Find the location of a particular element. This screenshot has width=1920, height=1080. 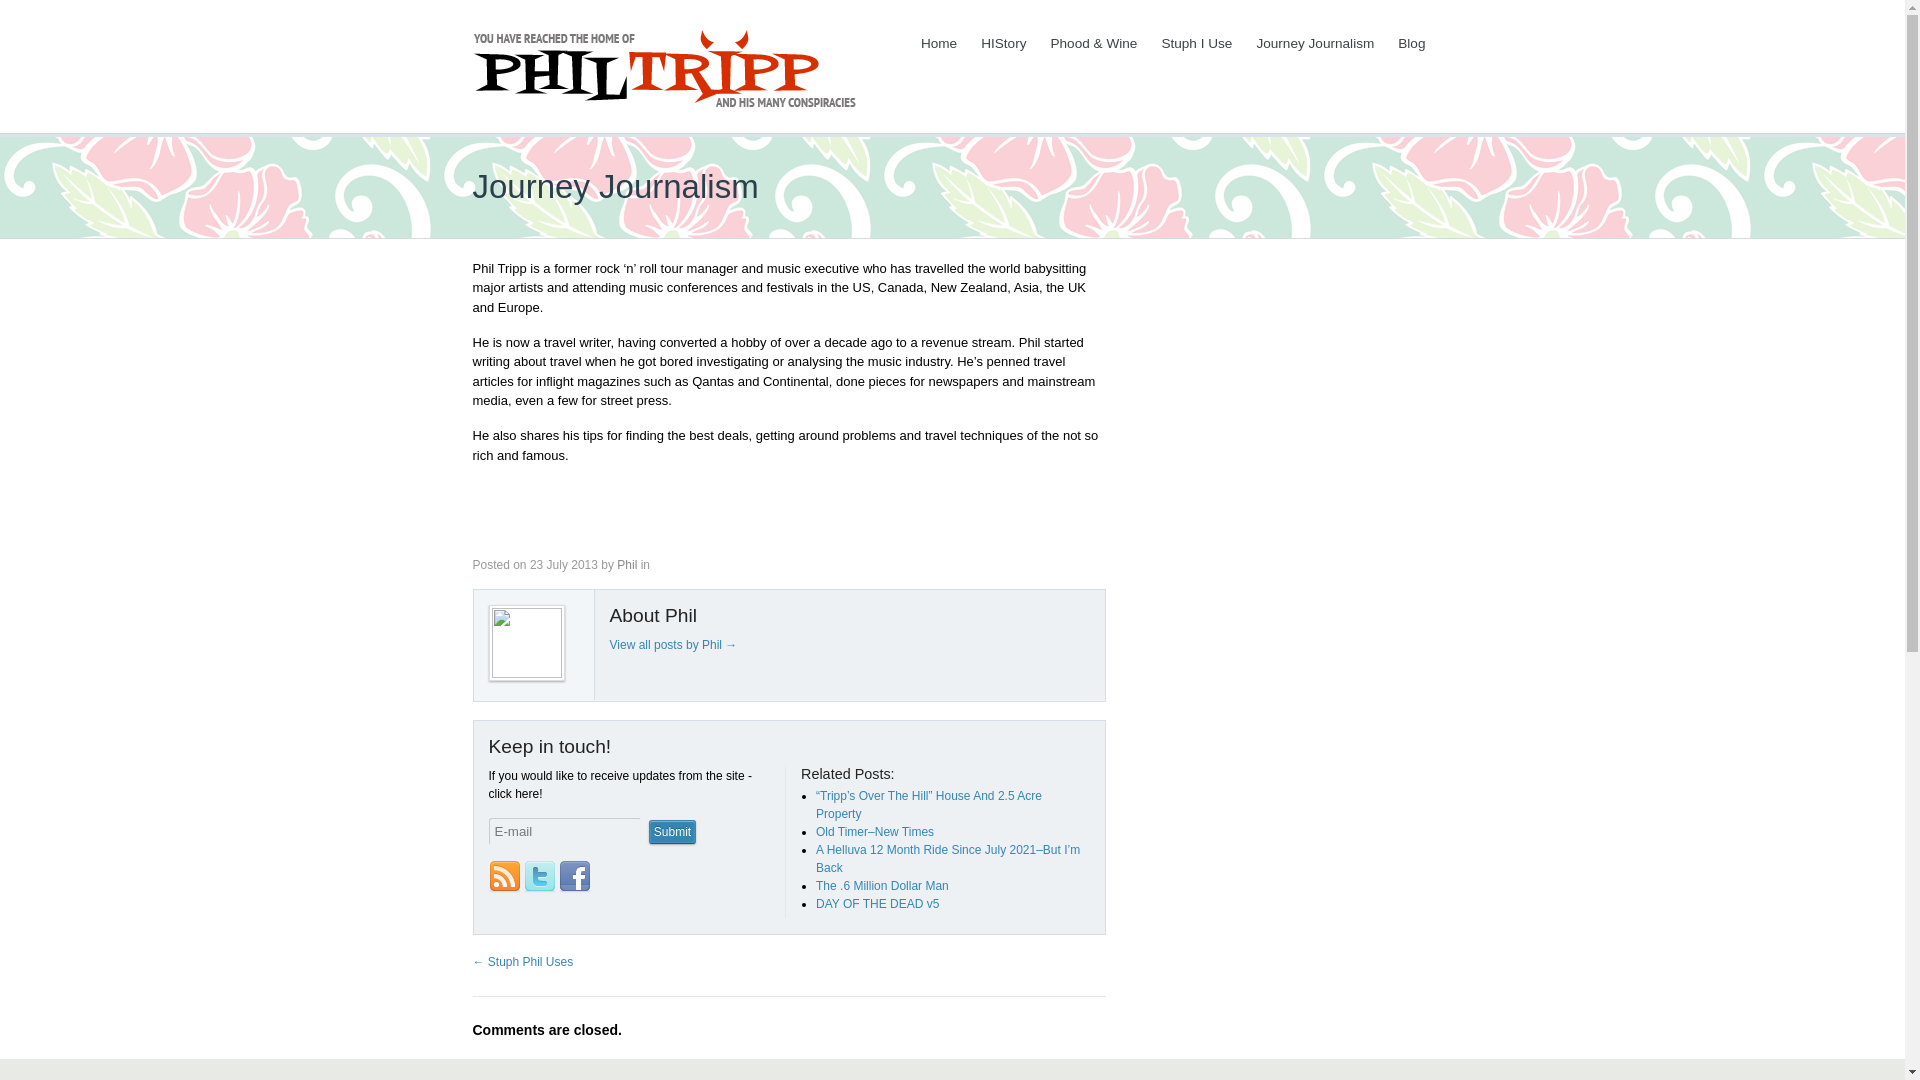

Connect on Facebook is located at coordinates (574, 876).